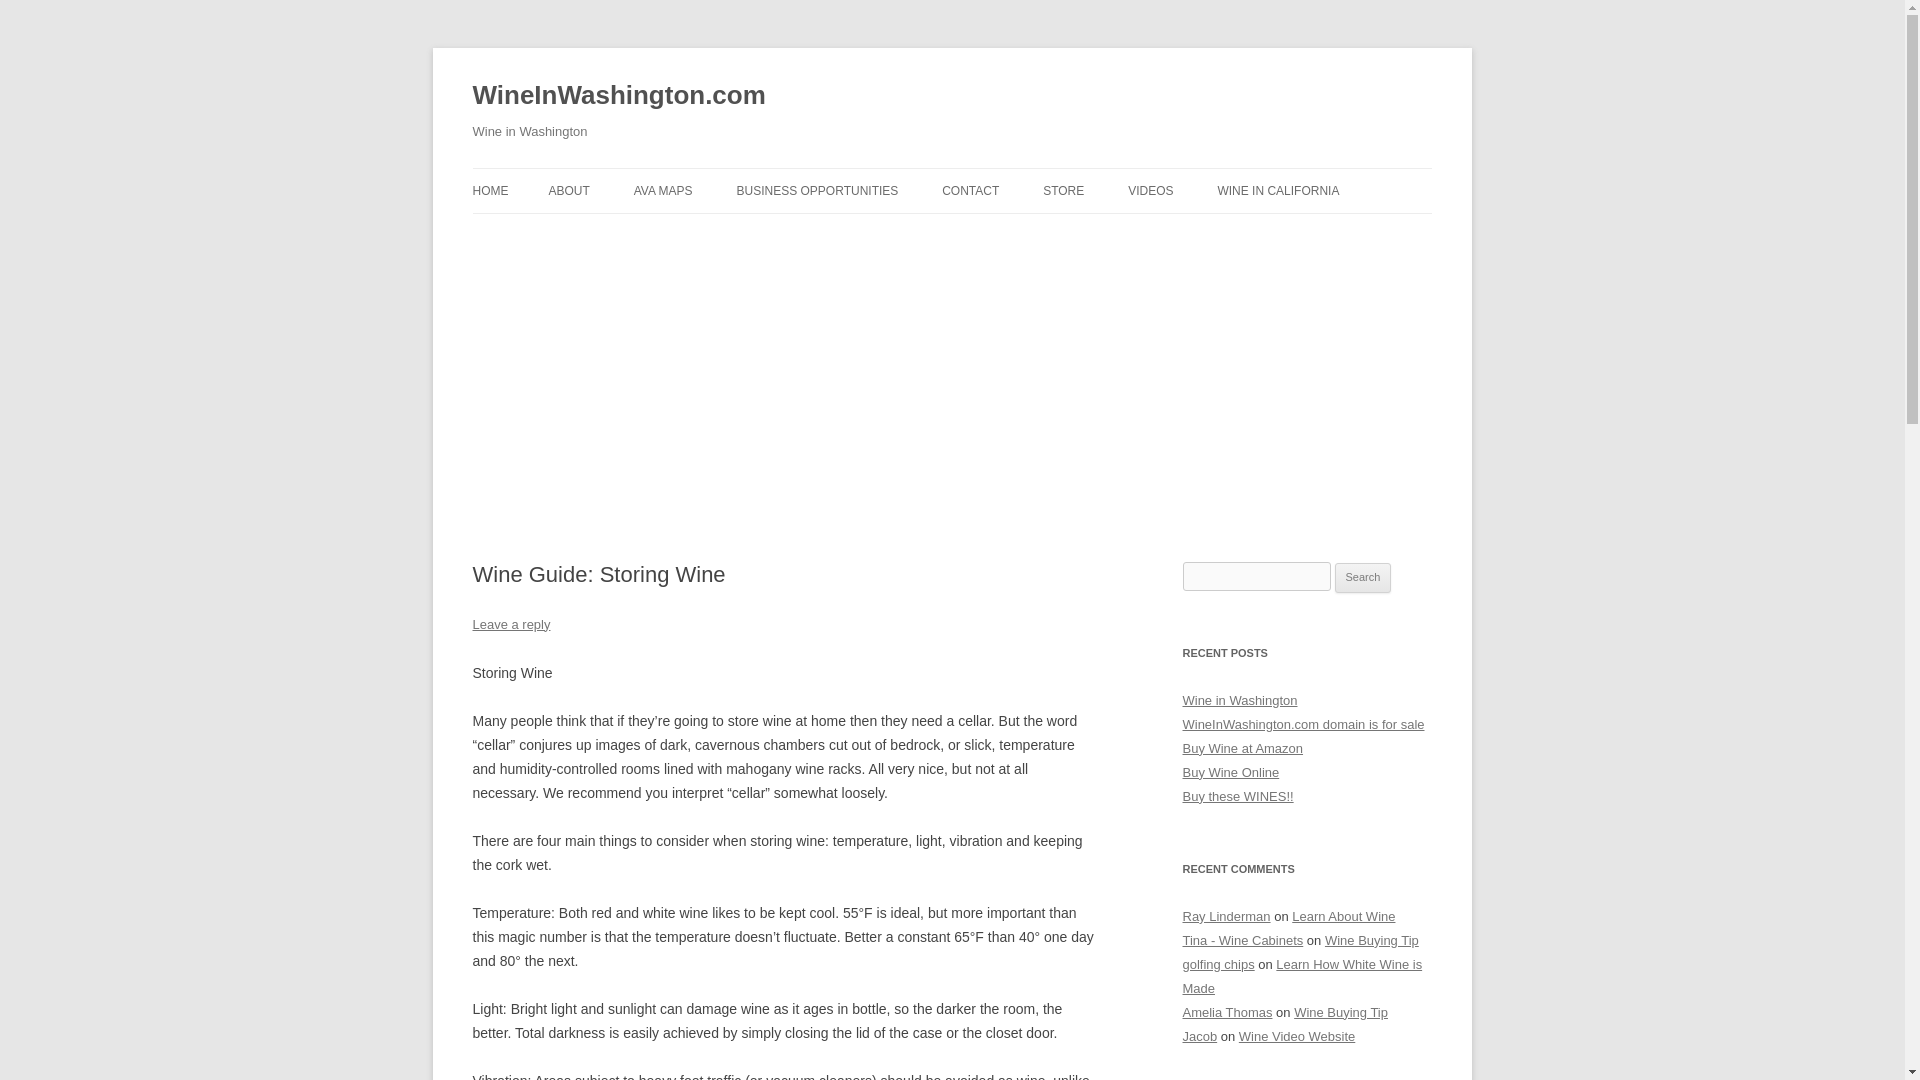 This screenshot has width=1920, height=1080. I want to click on WINE IN CALIFORNIA, so click(1278, 190).